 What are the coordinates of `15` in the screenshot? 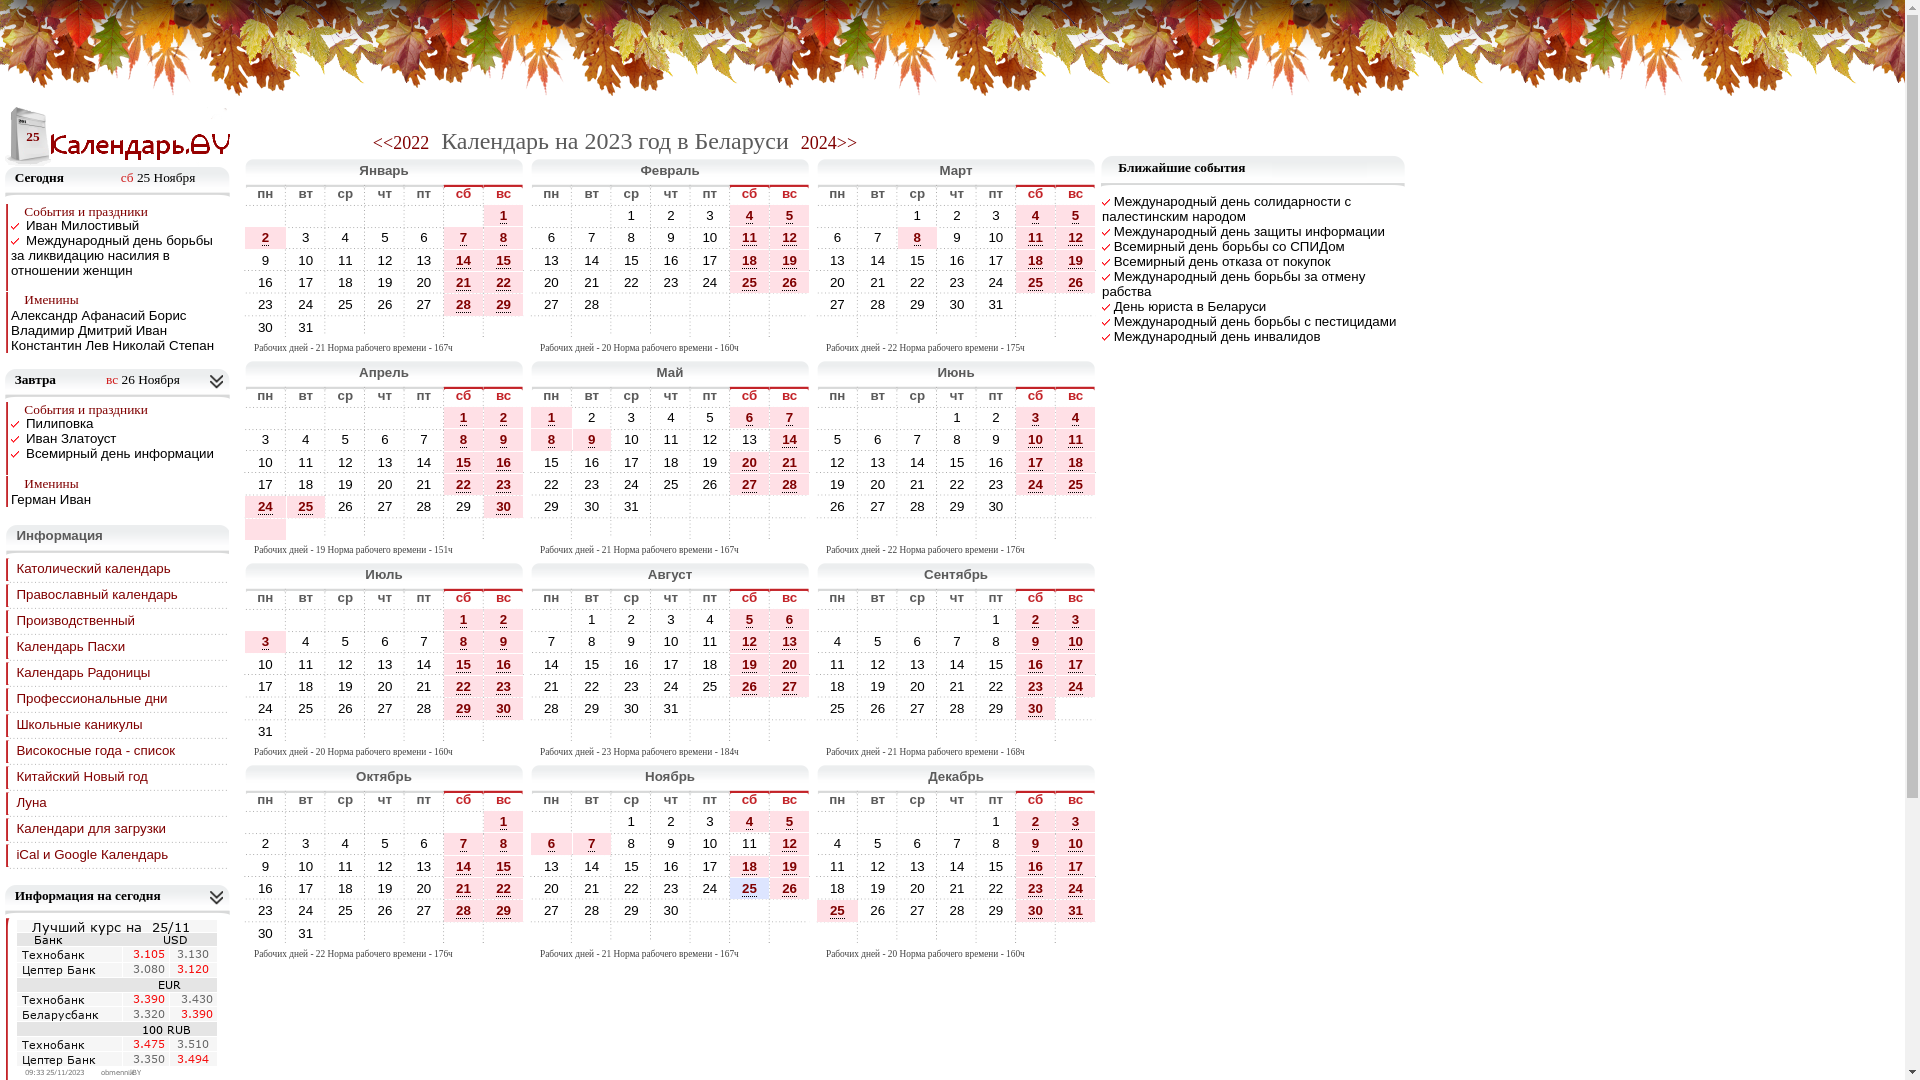 It's located at (464, 462).